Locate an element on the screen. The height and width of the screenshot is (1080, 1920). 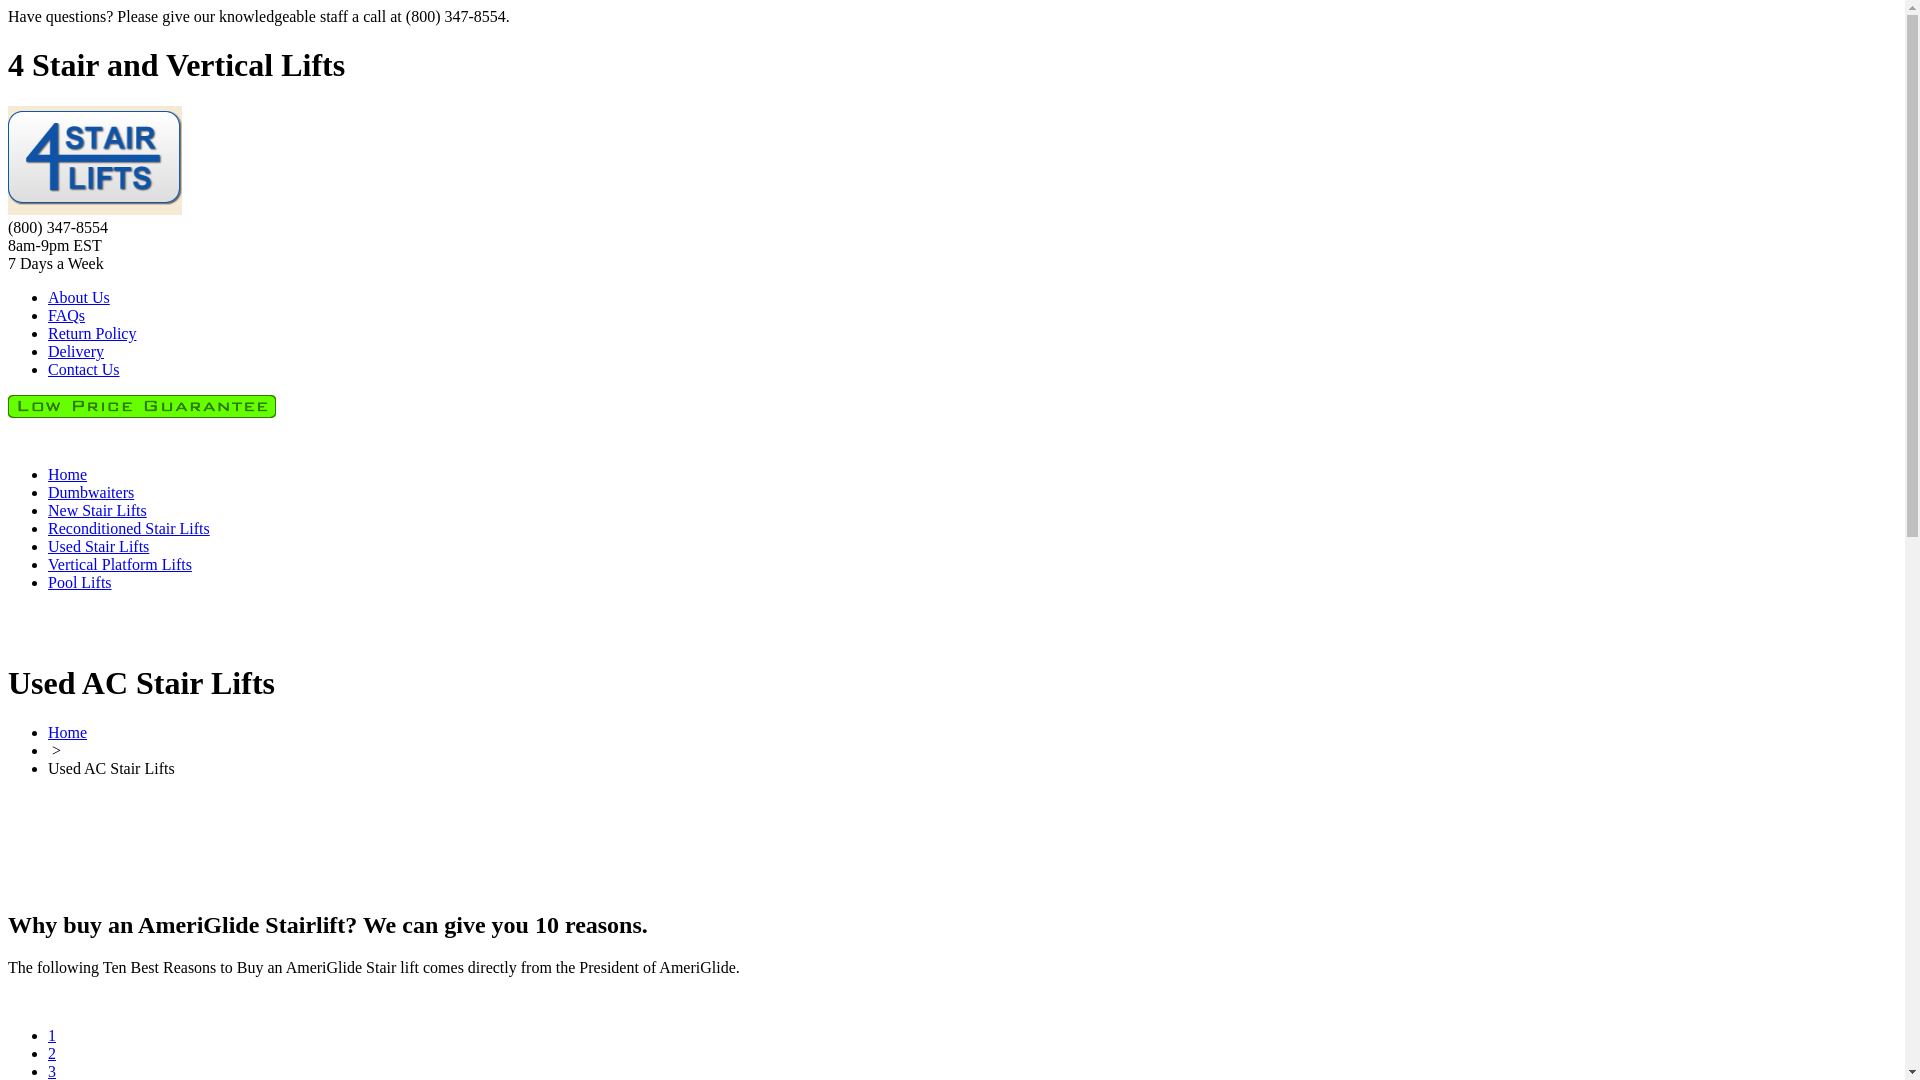
New Stair Lifts is located at coordinates (98, 510).